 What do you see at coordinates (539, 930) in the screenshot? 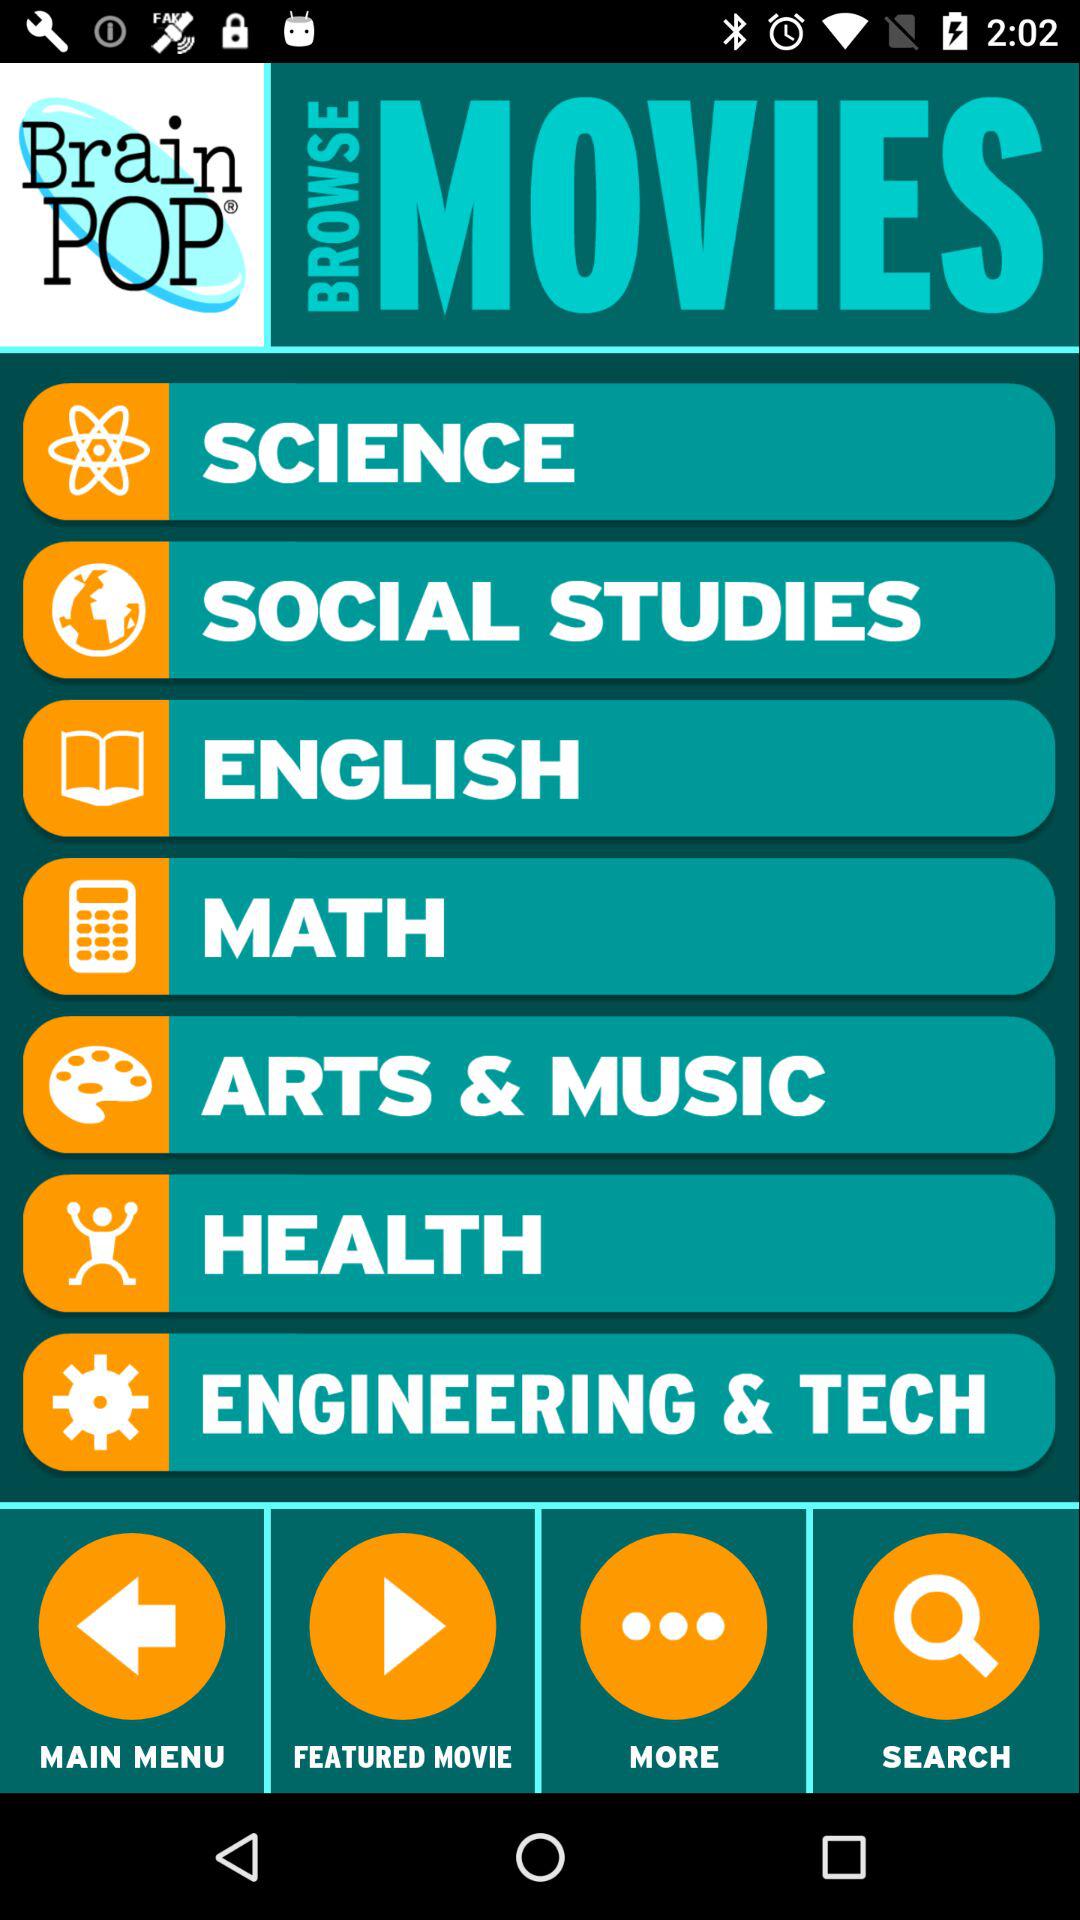
I see `go to math option` at bounding box center [539, 930].